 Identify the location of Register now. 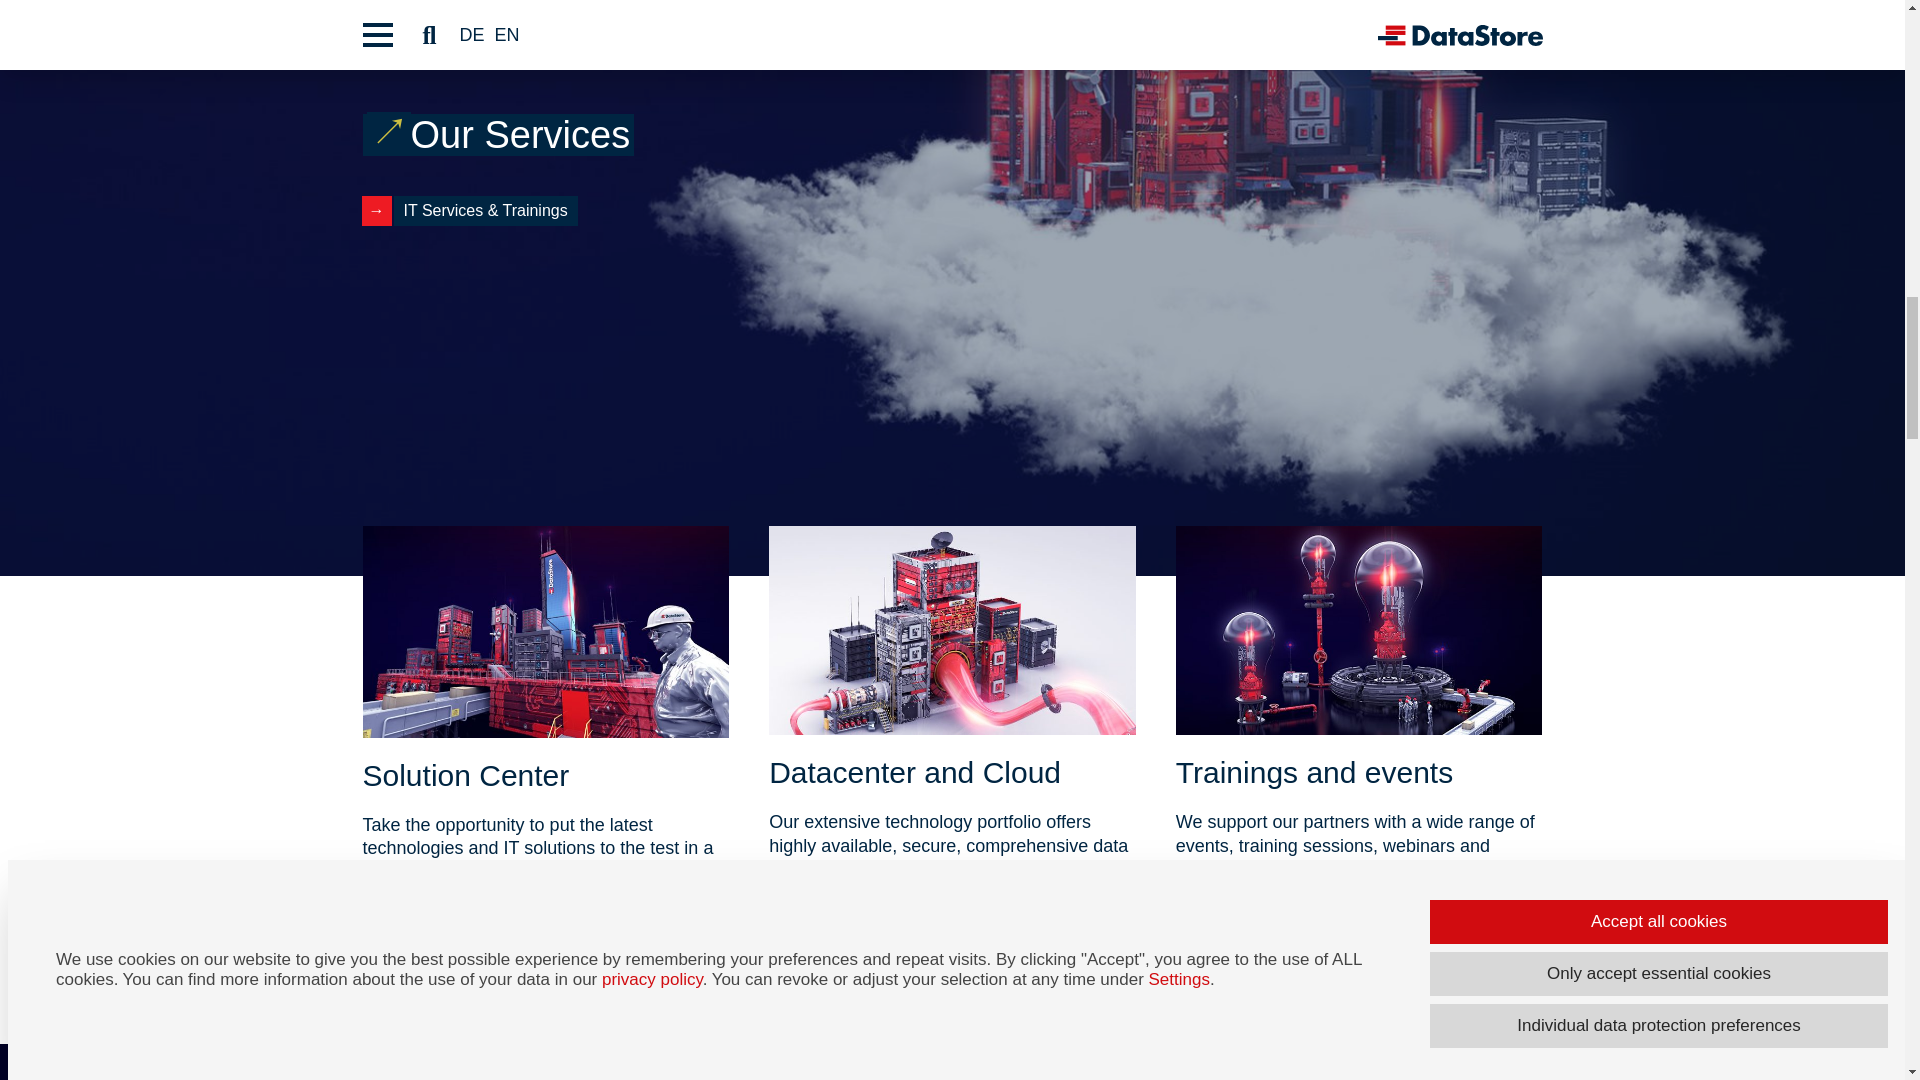
(1264, 916).